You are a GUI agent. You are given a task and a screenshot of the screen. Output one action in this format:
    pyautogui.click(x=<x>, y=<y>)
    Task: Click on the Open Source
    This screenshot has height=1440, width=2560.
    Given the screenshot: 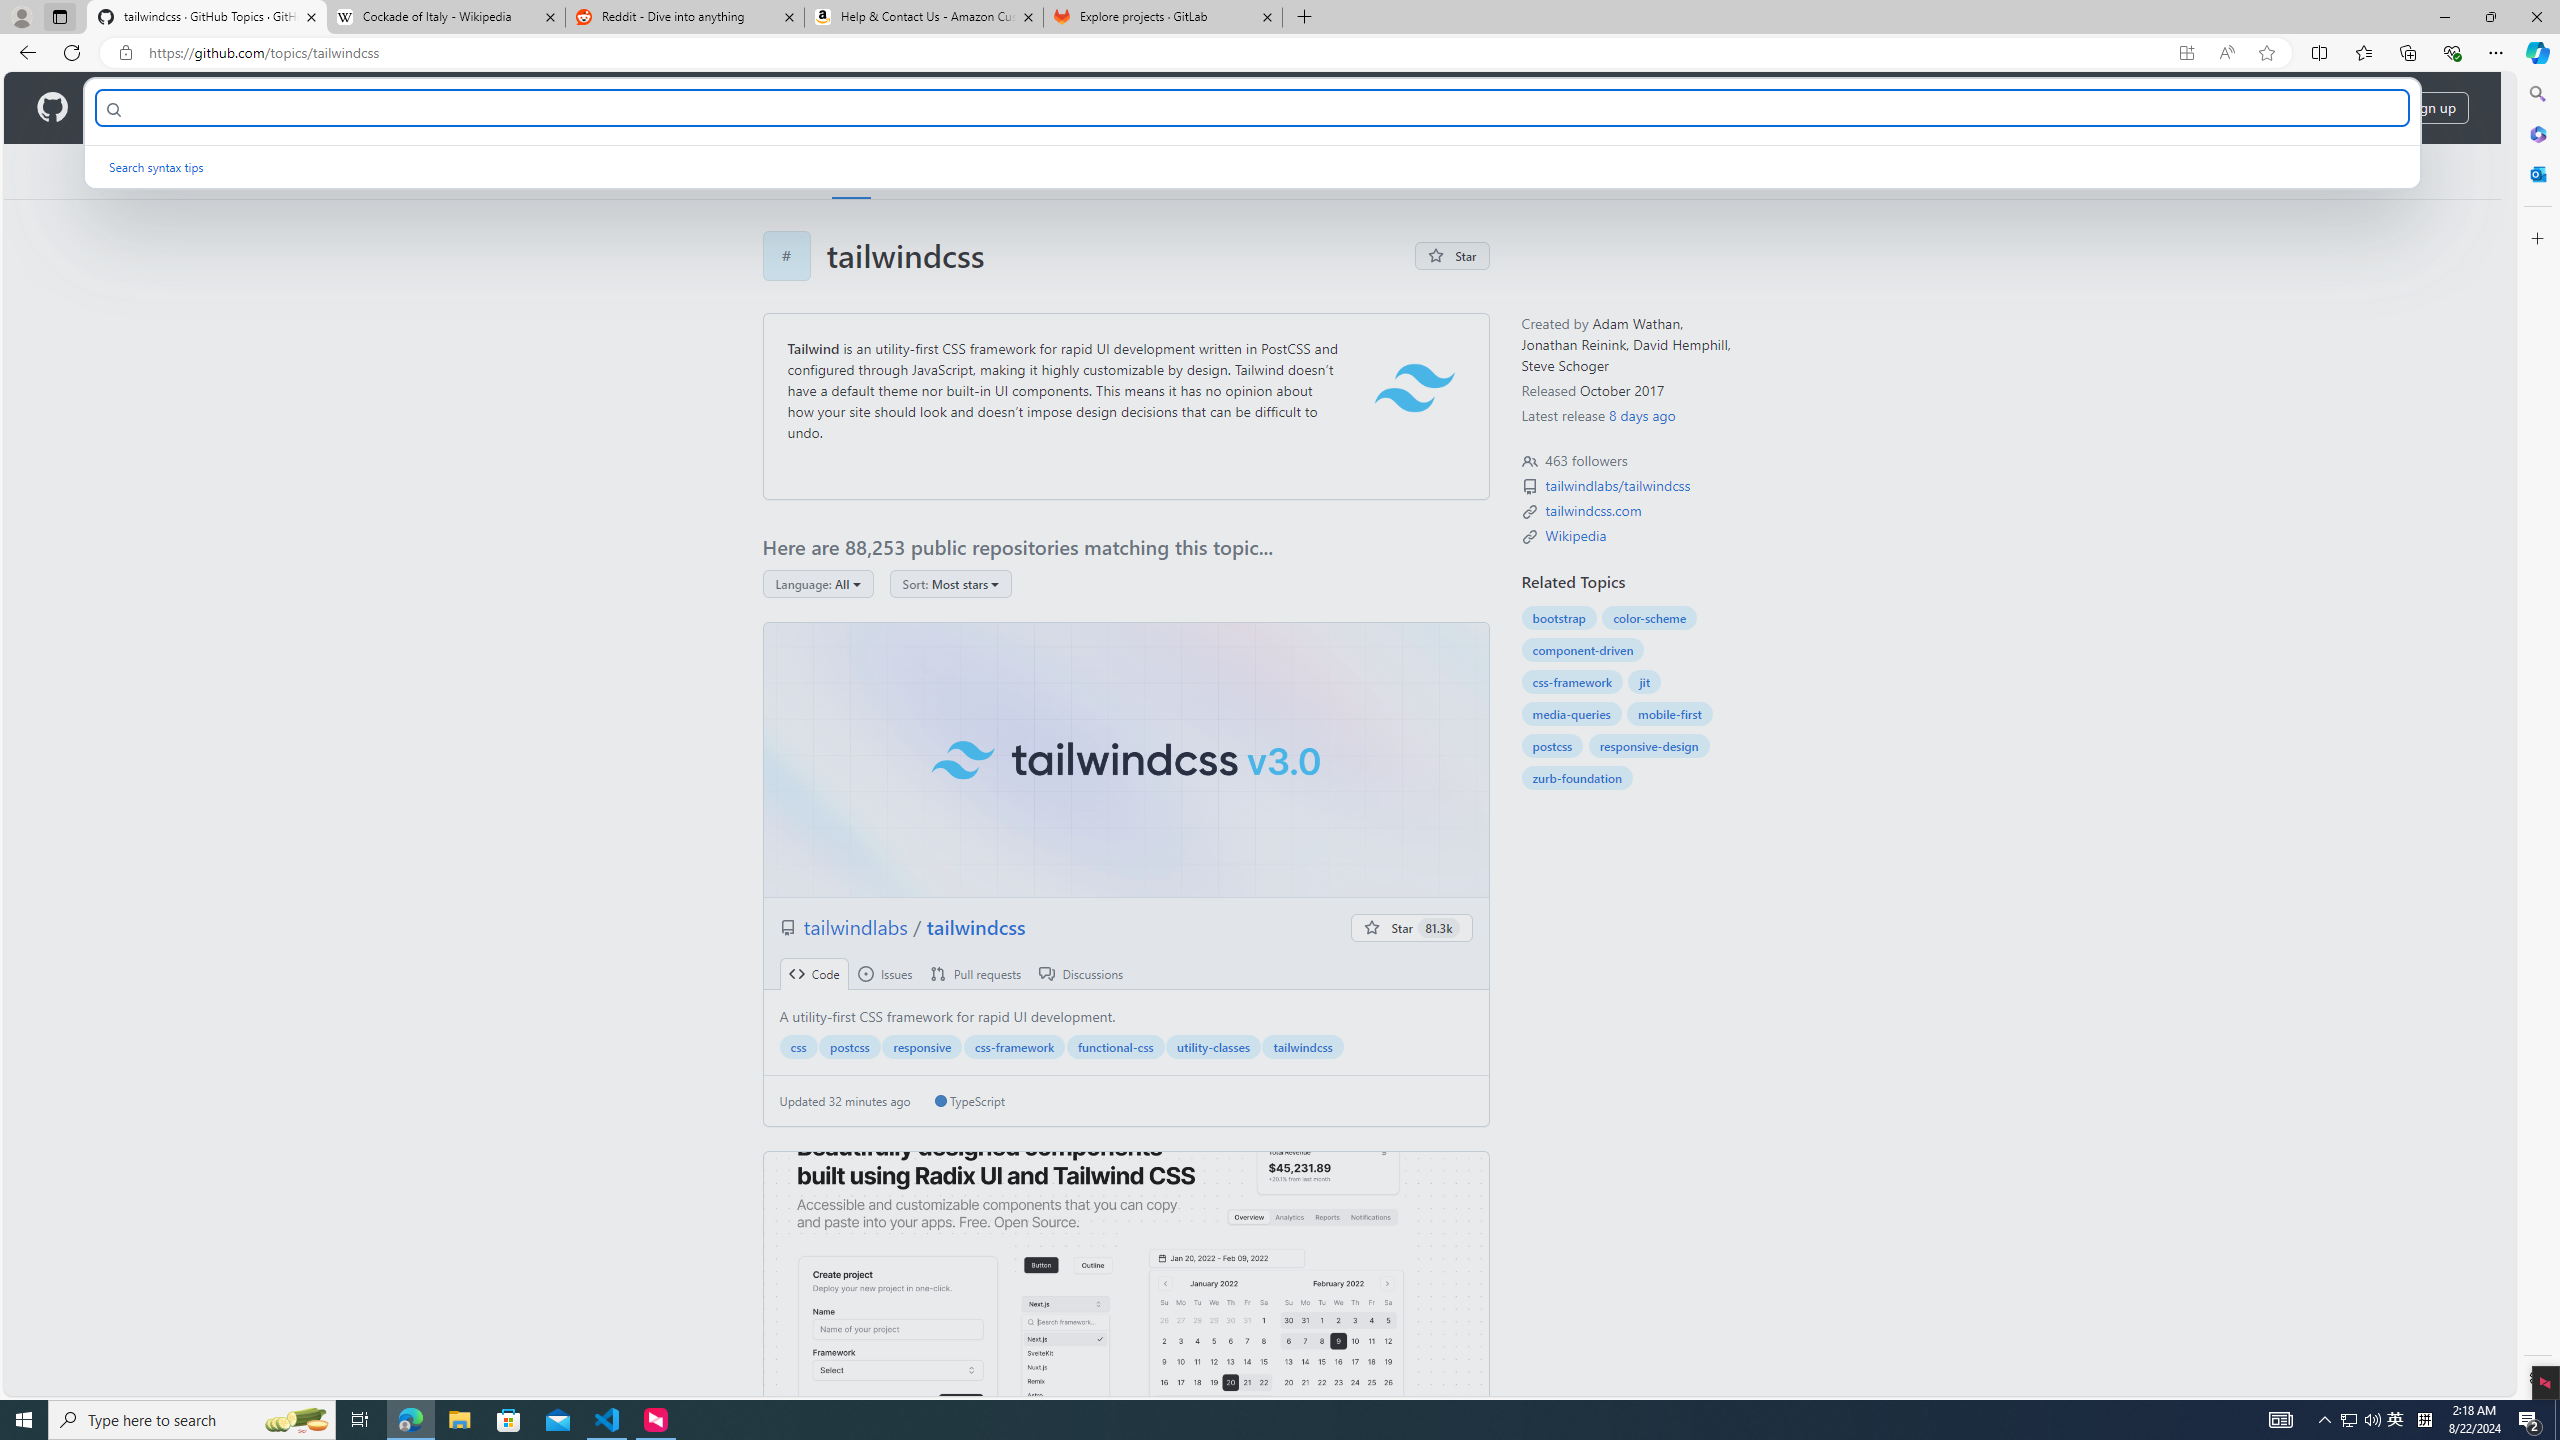 What is the action you would take?
    pyautogui.click(x=448, y=108)
    